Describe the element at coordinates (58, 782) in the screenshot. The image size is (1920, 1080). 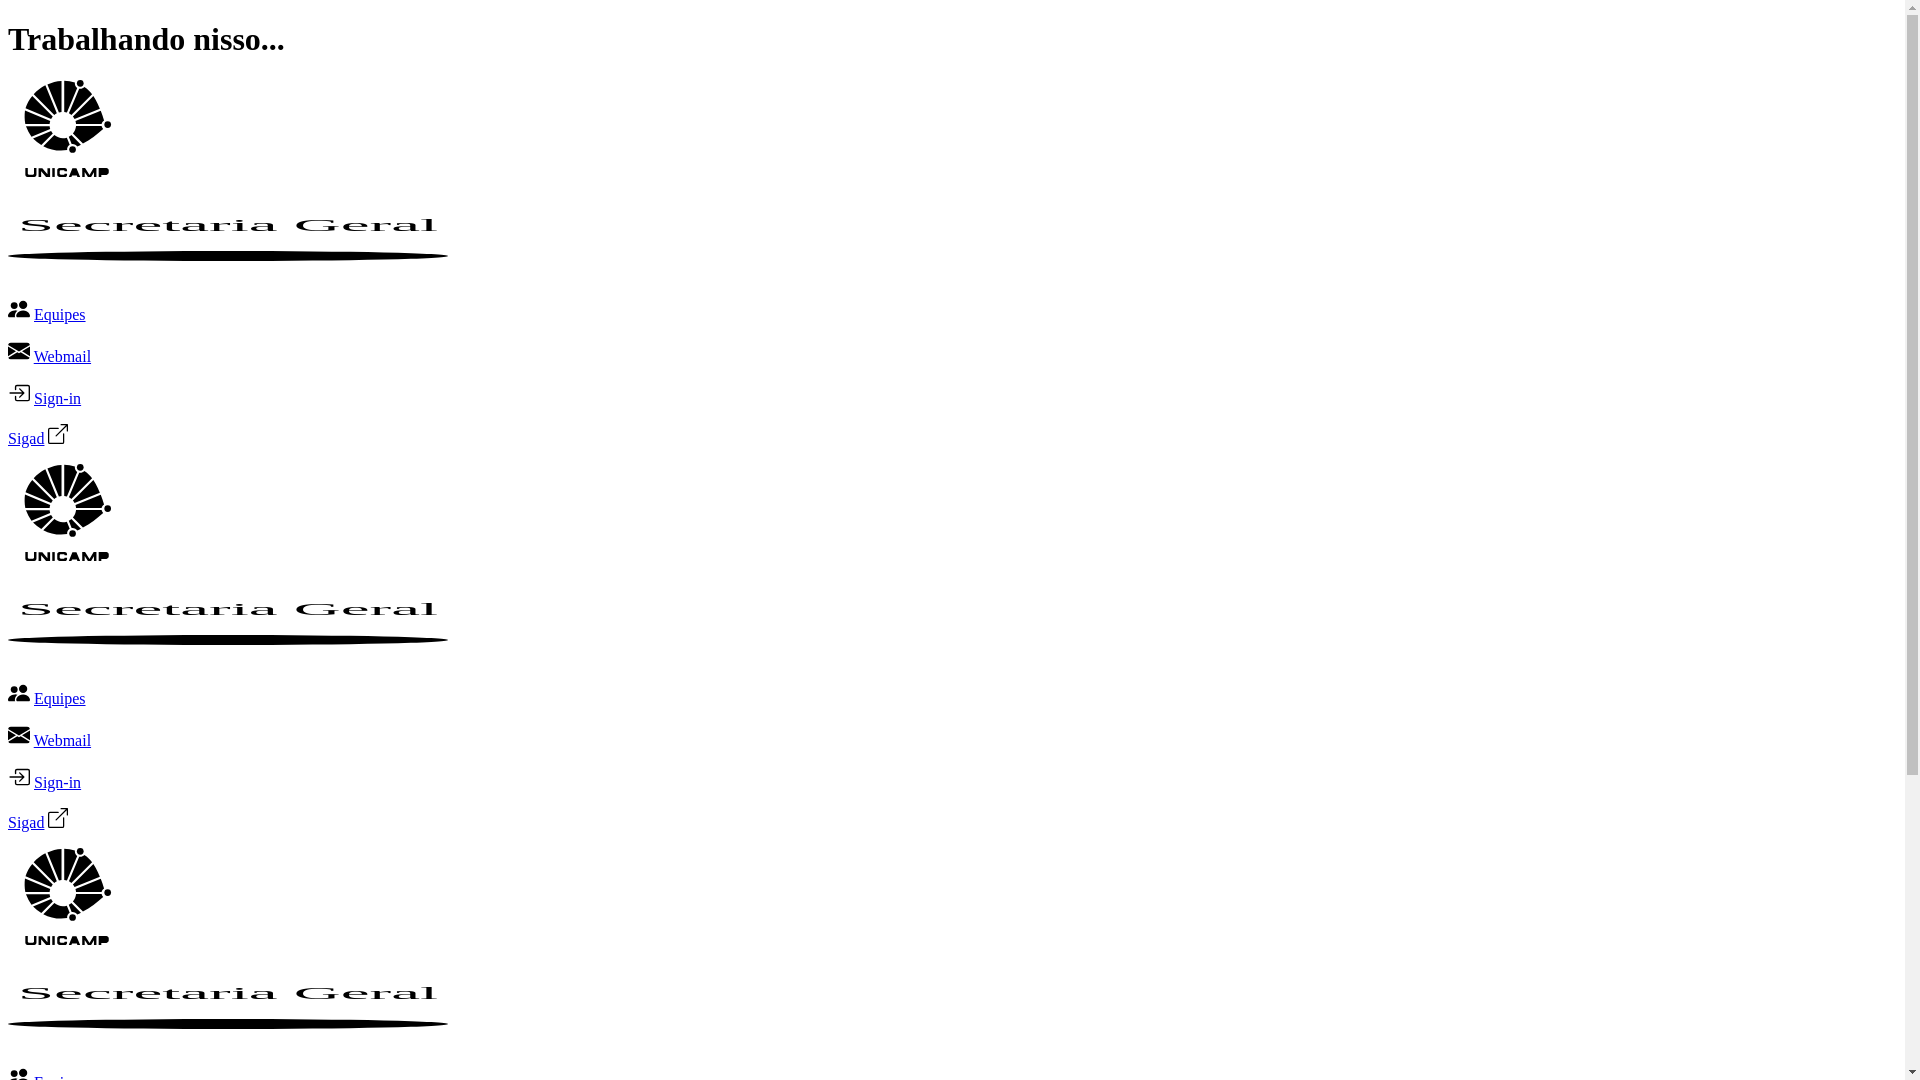
I see `Sign-in` at that location.